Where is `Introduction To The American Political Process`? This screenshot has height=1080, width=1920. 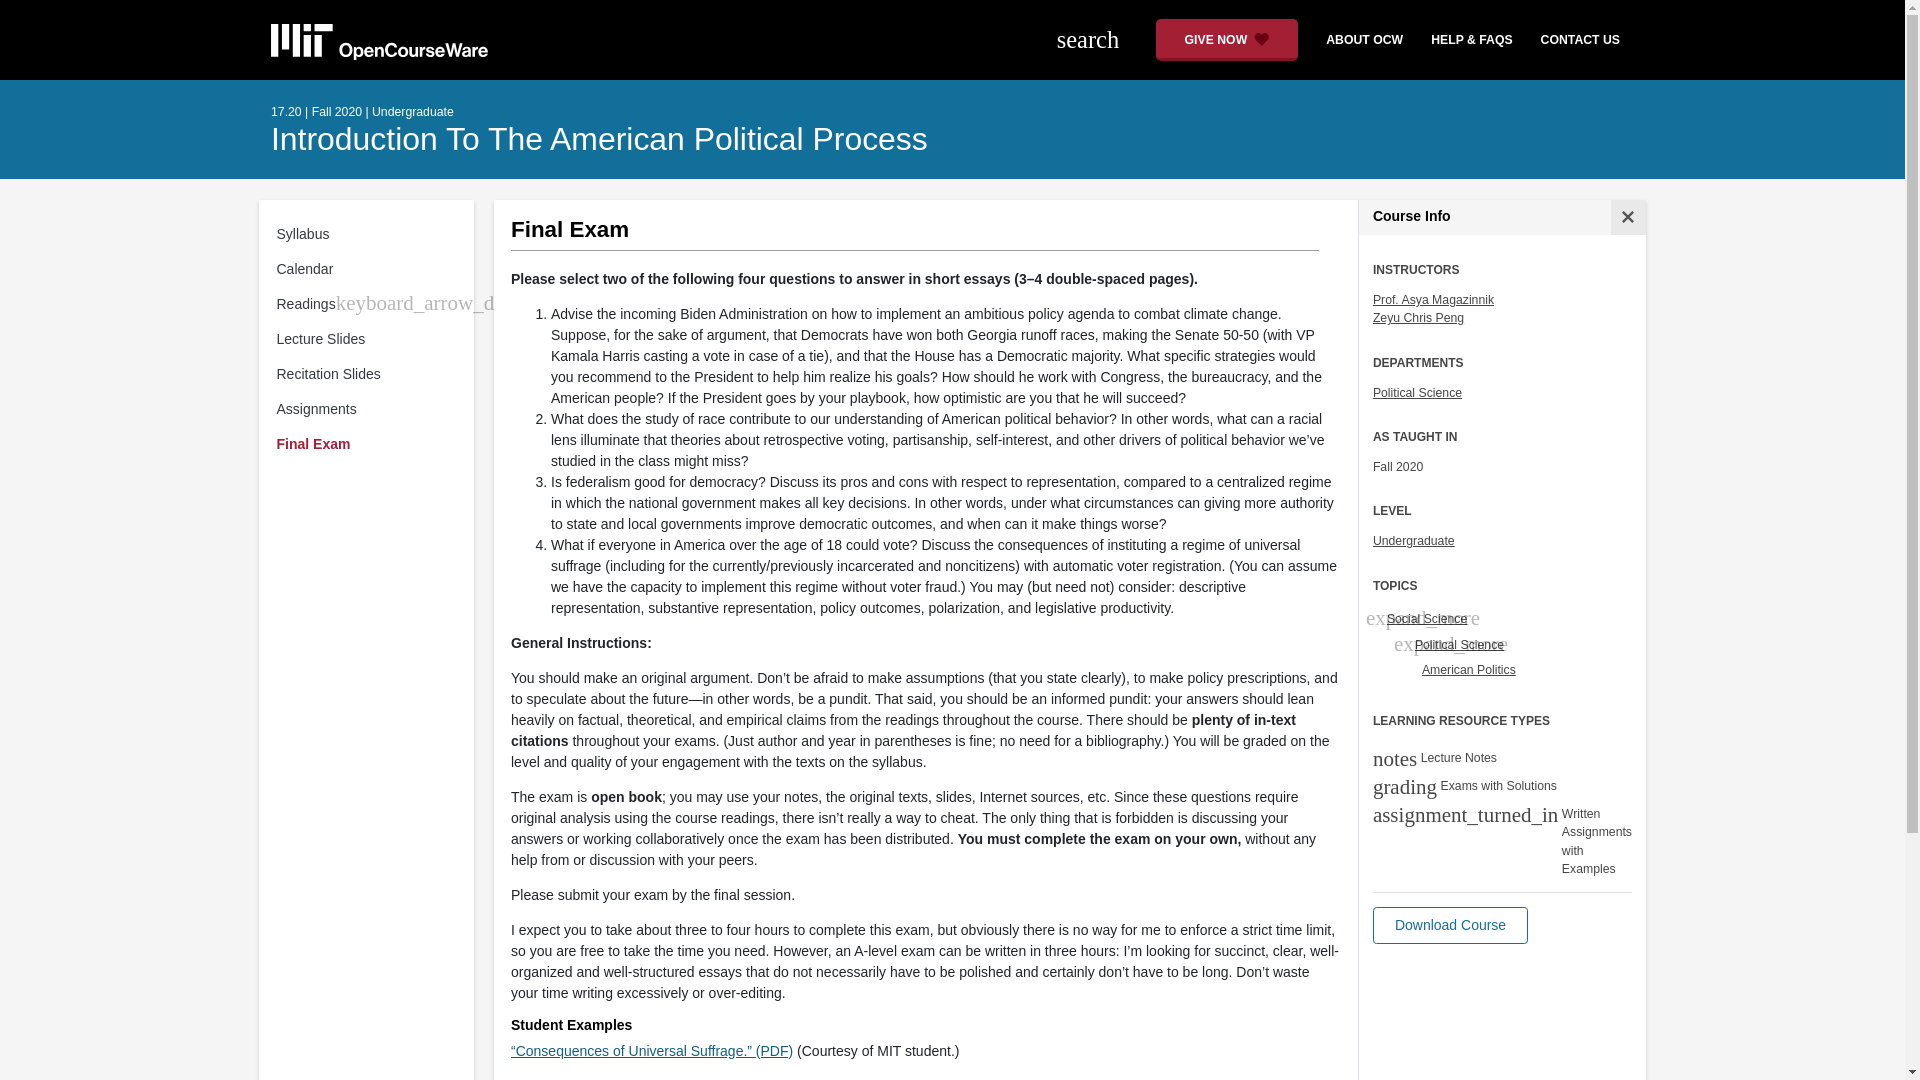
Introduction To The American Political Process is located at coordinates (598, 138).